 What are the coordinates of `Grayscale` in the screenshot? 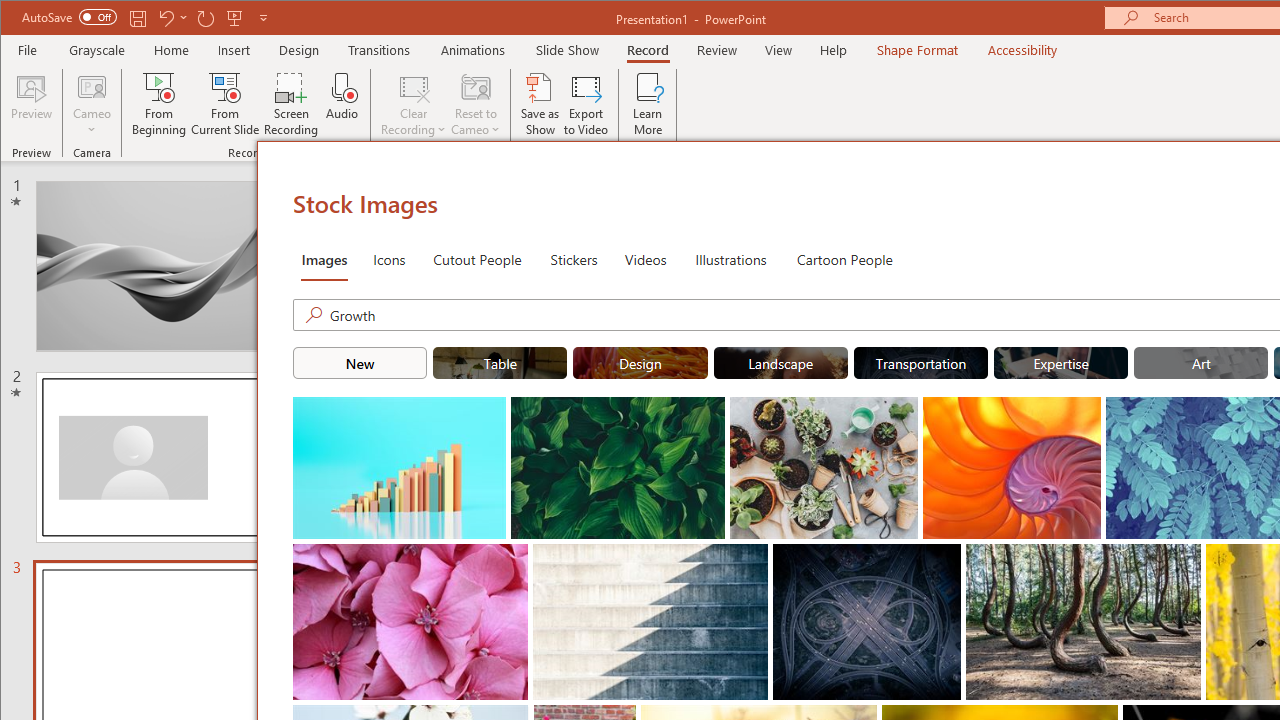 It's located at (98, 50).